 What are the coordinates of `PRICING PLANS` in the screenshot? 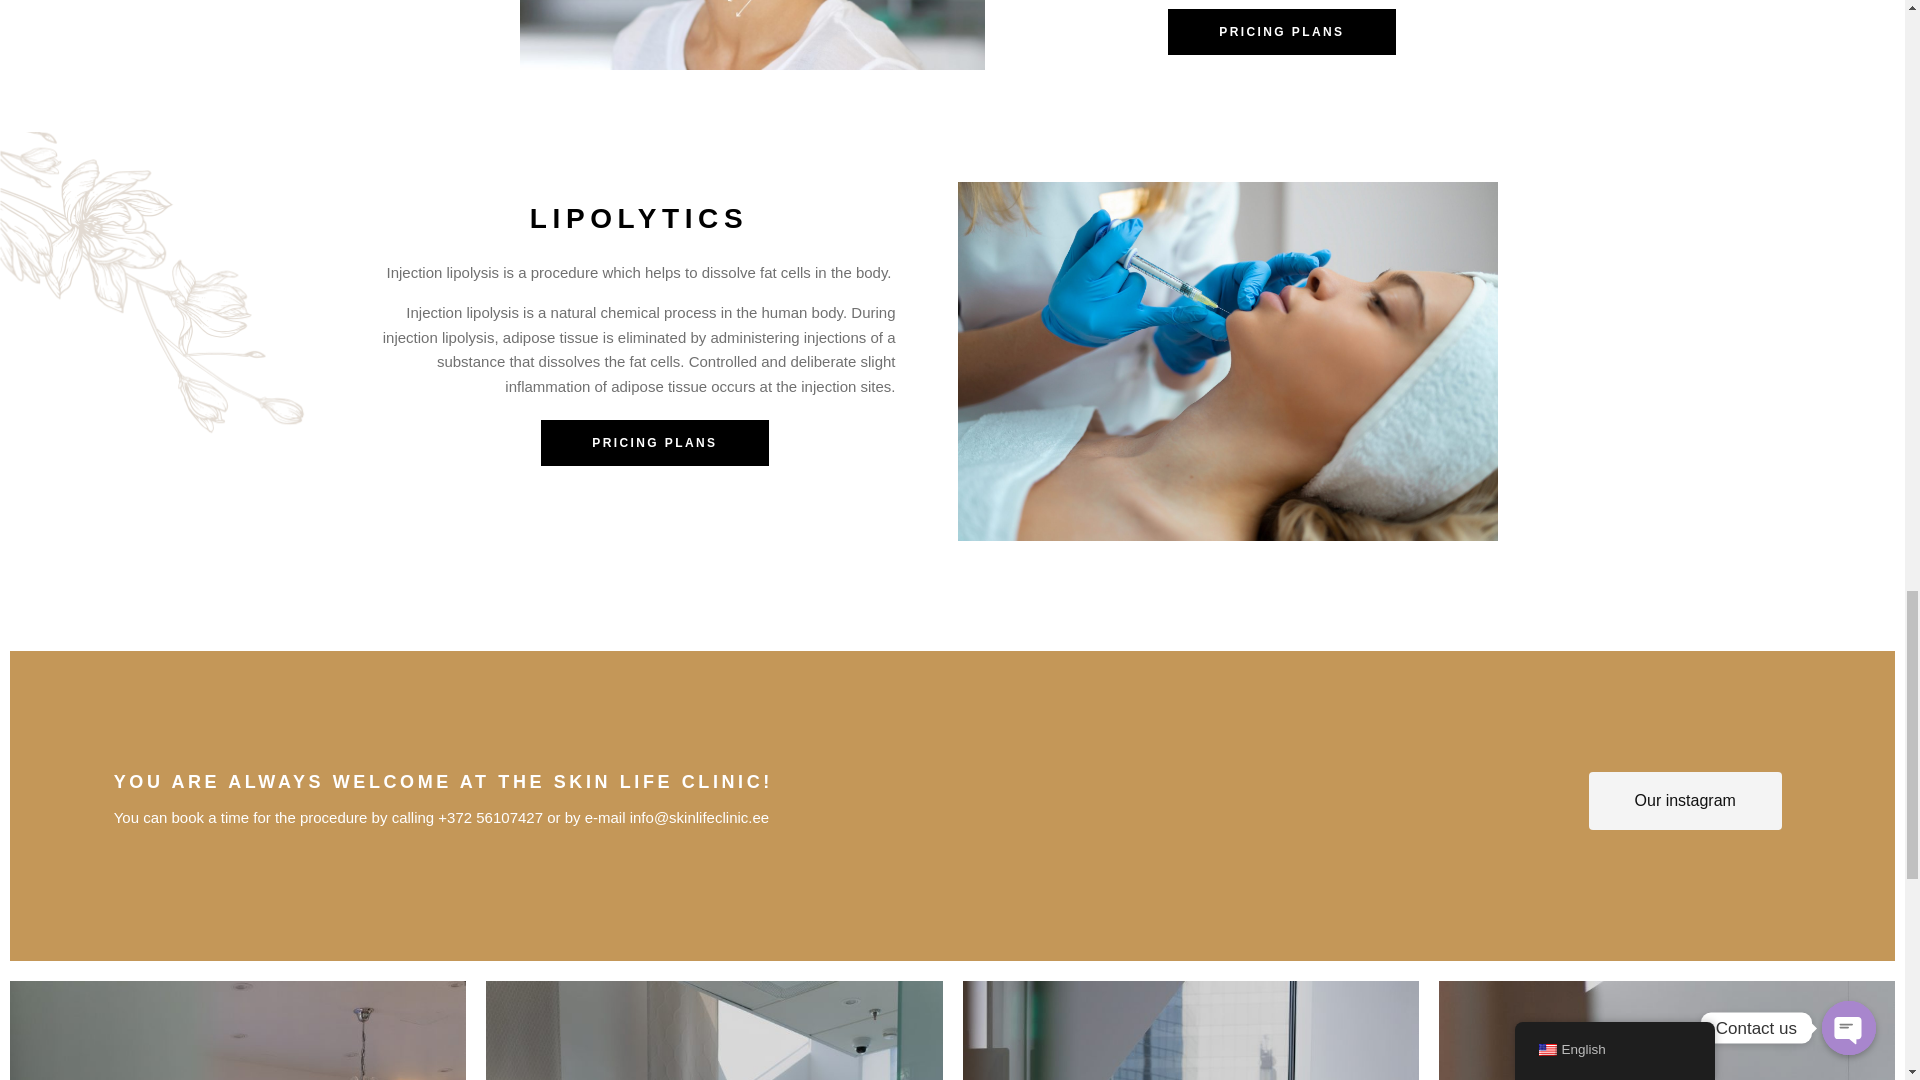 It's located at (1281, 32).